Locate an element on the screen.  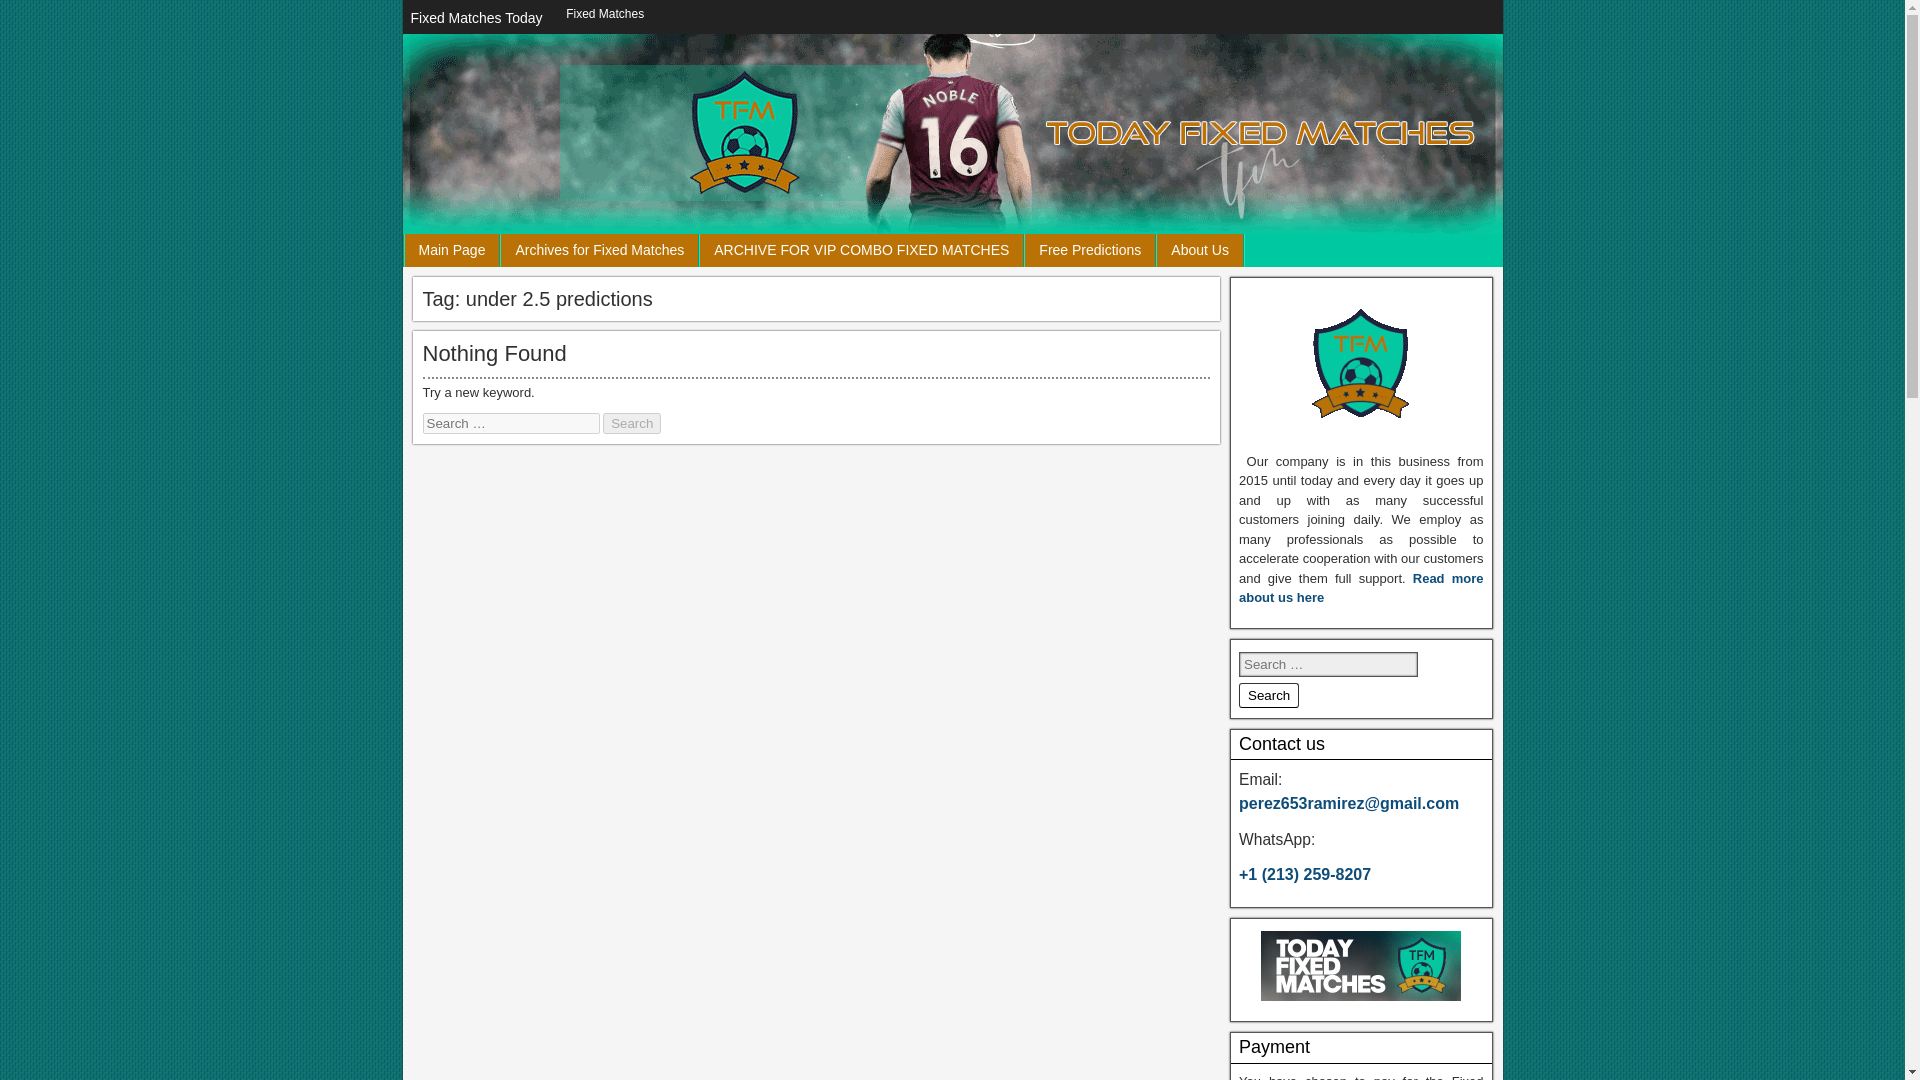
Free Predictions is located at coordinates (1090, 250).